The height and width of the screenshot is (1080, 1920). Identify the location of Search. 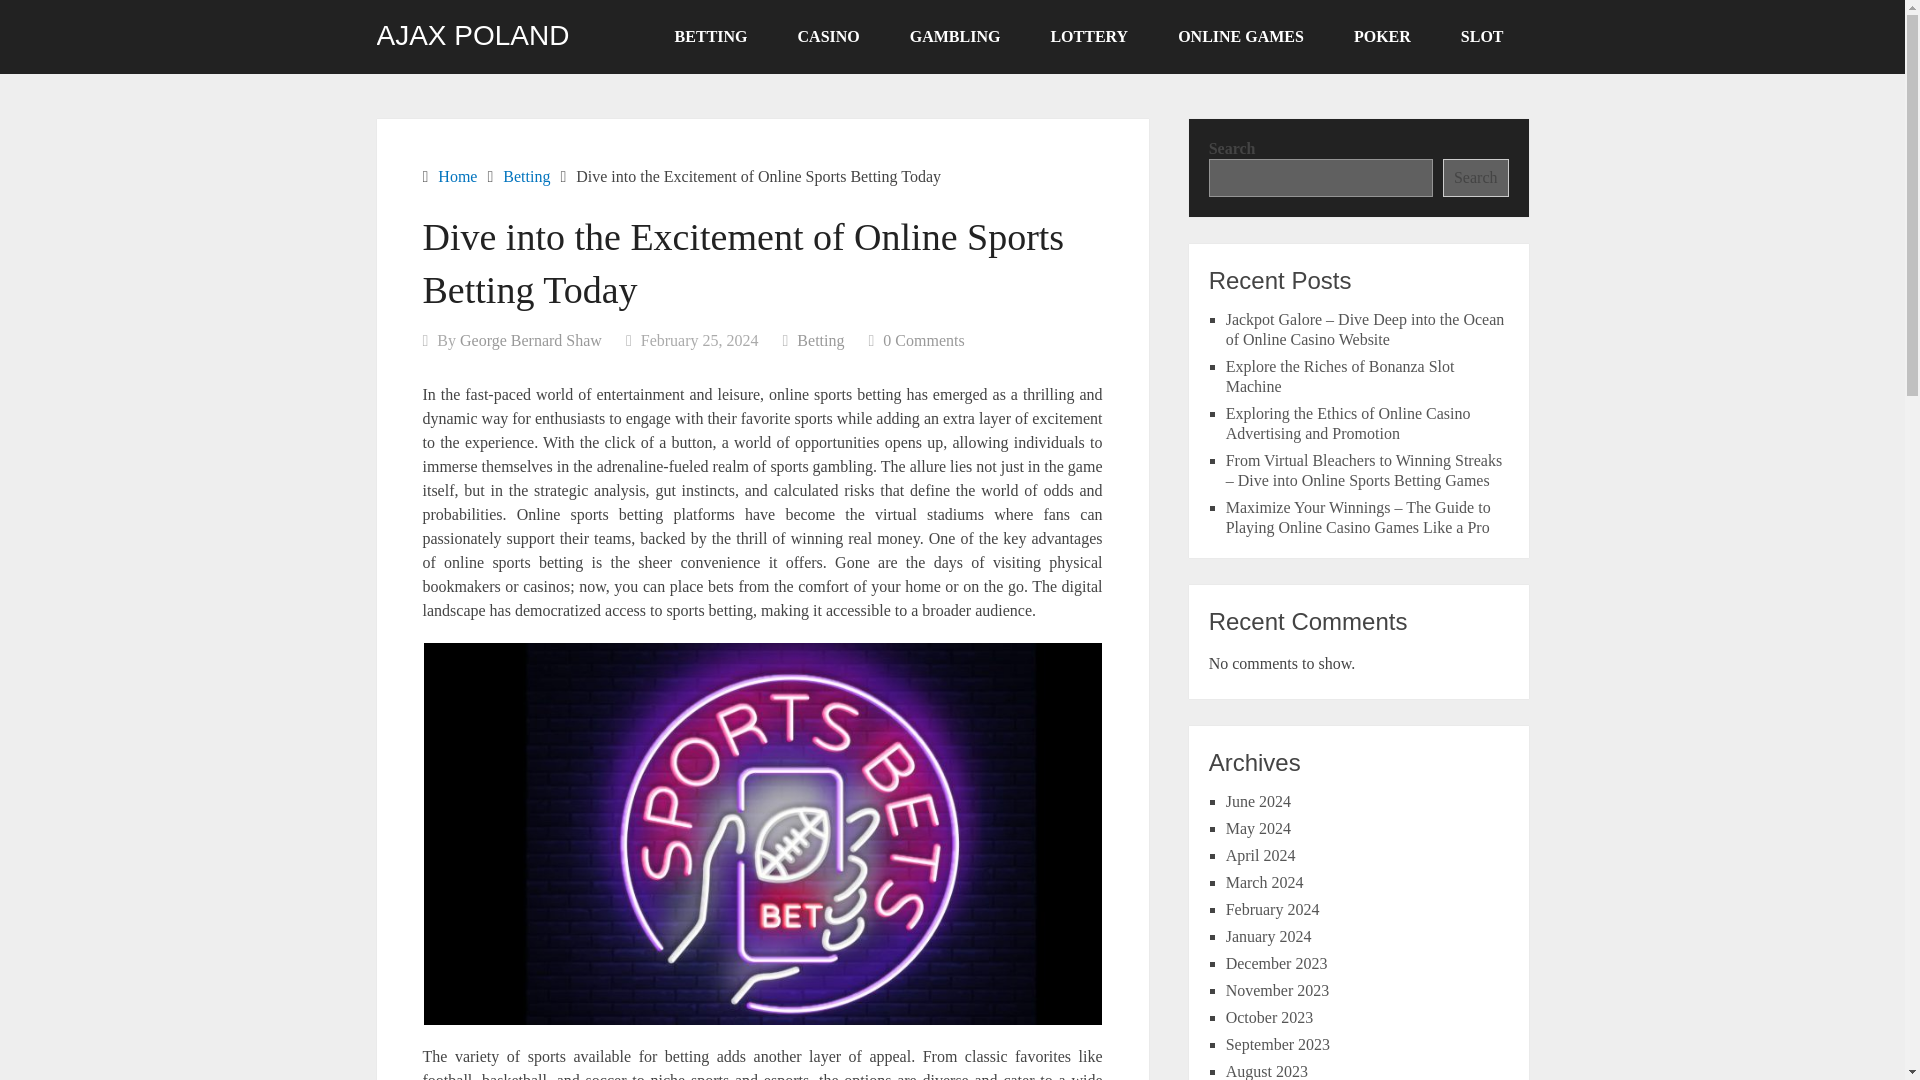
(1476, 177).